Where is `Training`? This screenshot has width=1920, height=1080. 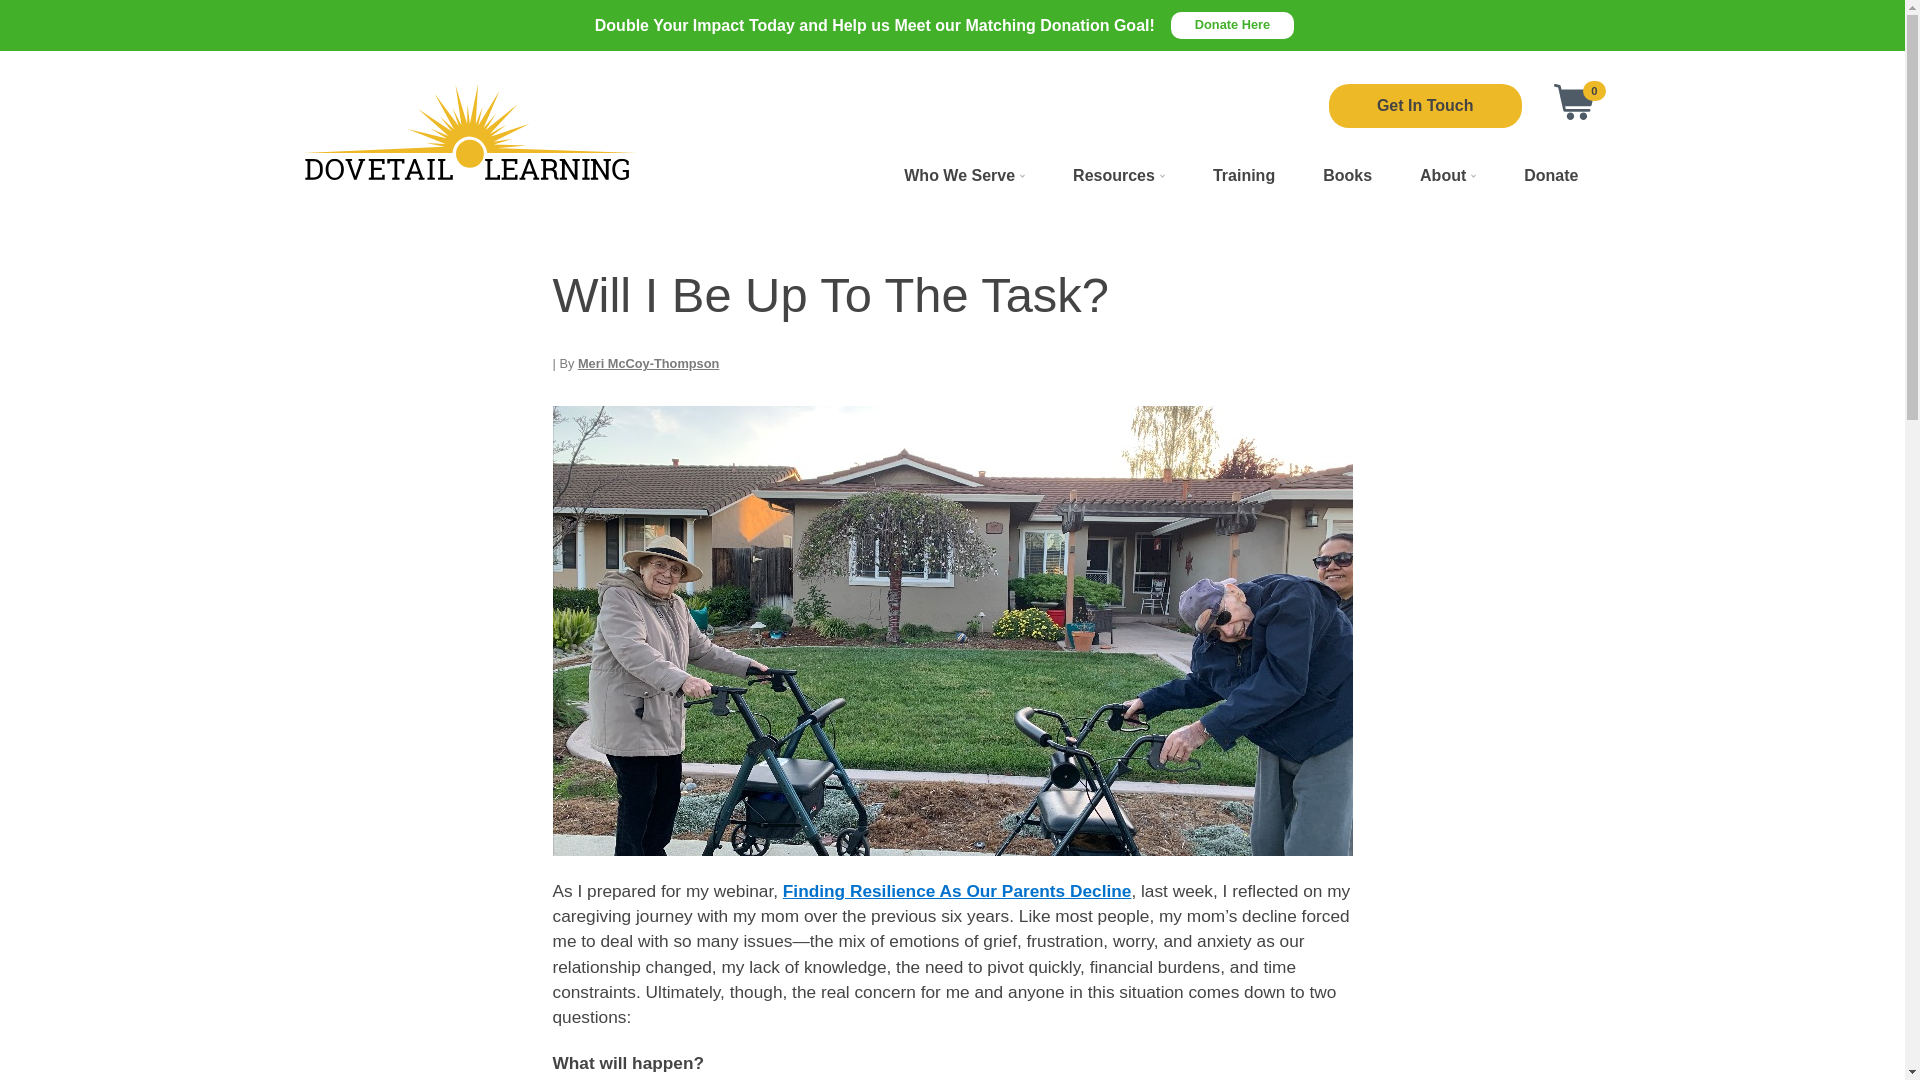 Training is located at coordinates (1244, 174).